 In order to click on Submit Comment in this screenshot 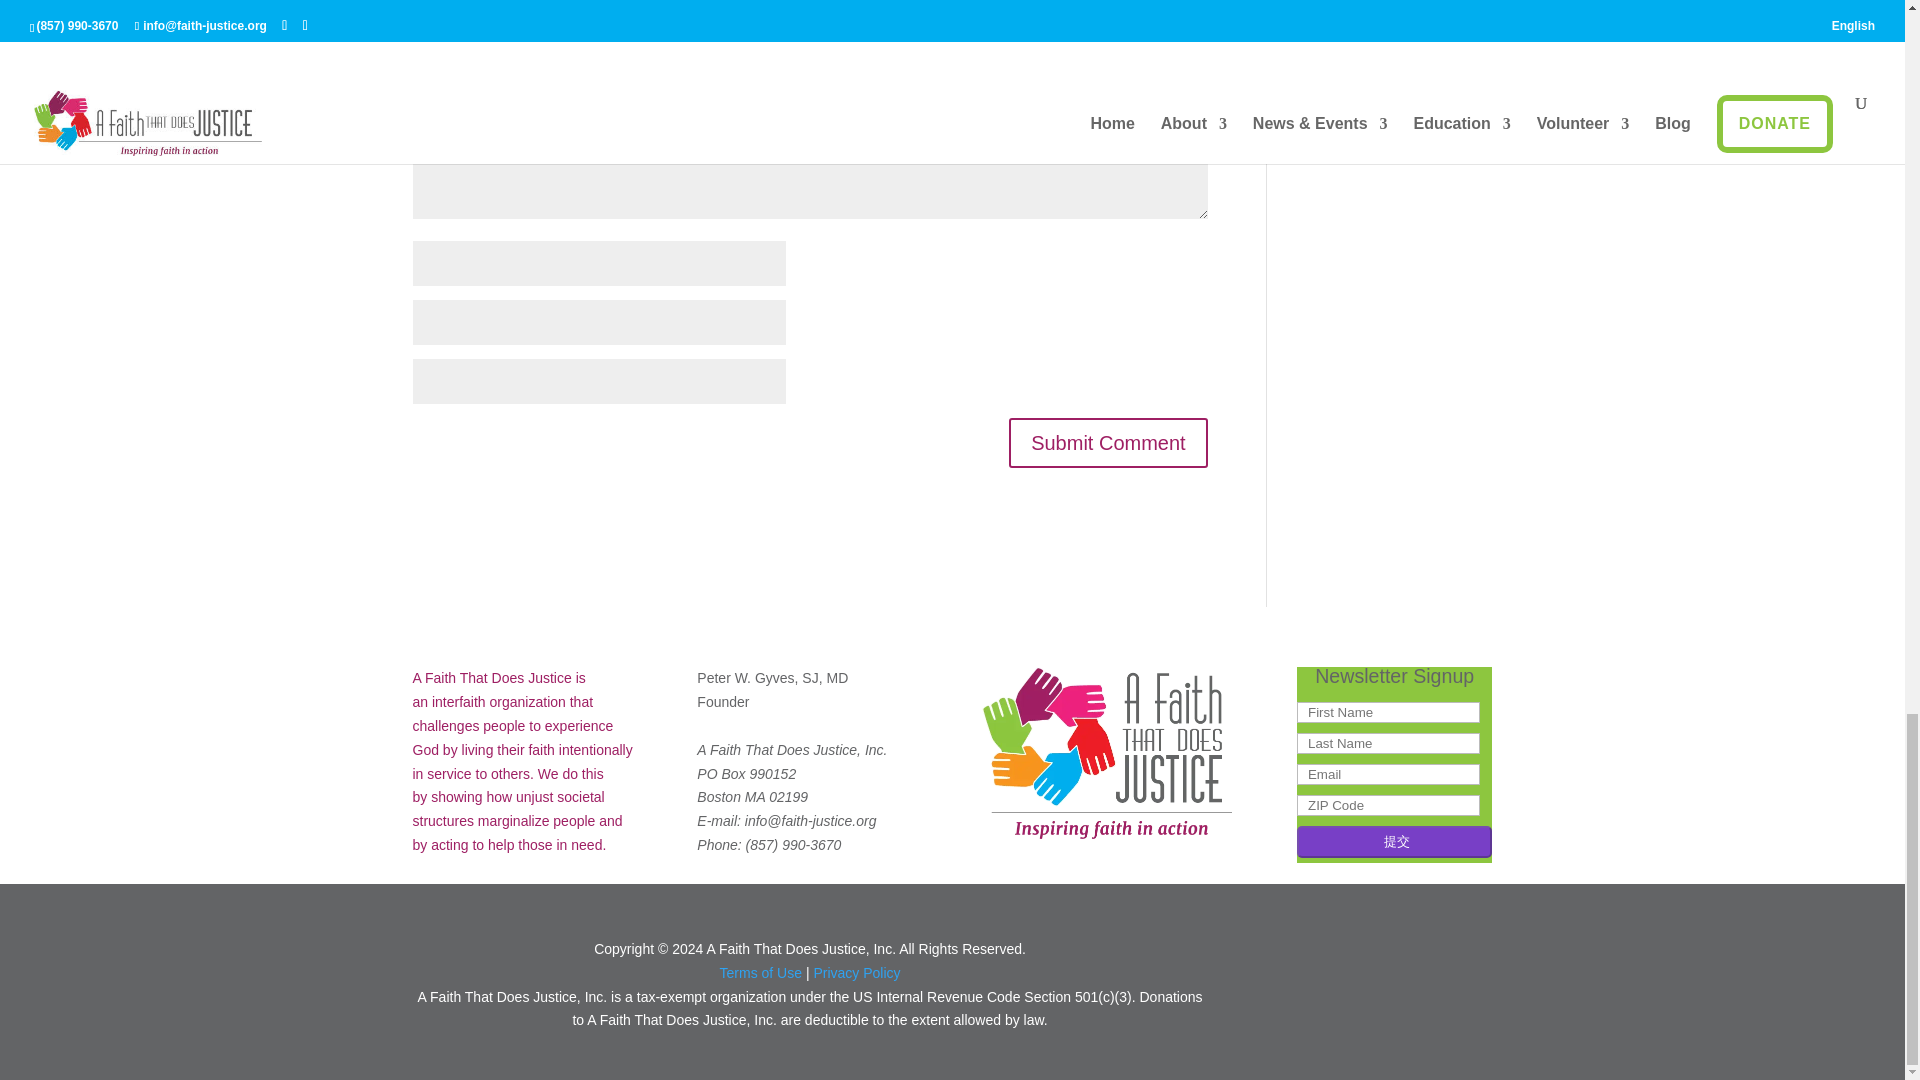, I will do `click(1108, 442)`.